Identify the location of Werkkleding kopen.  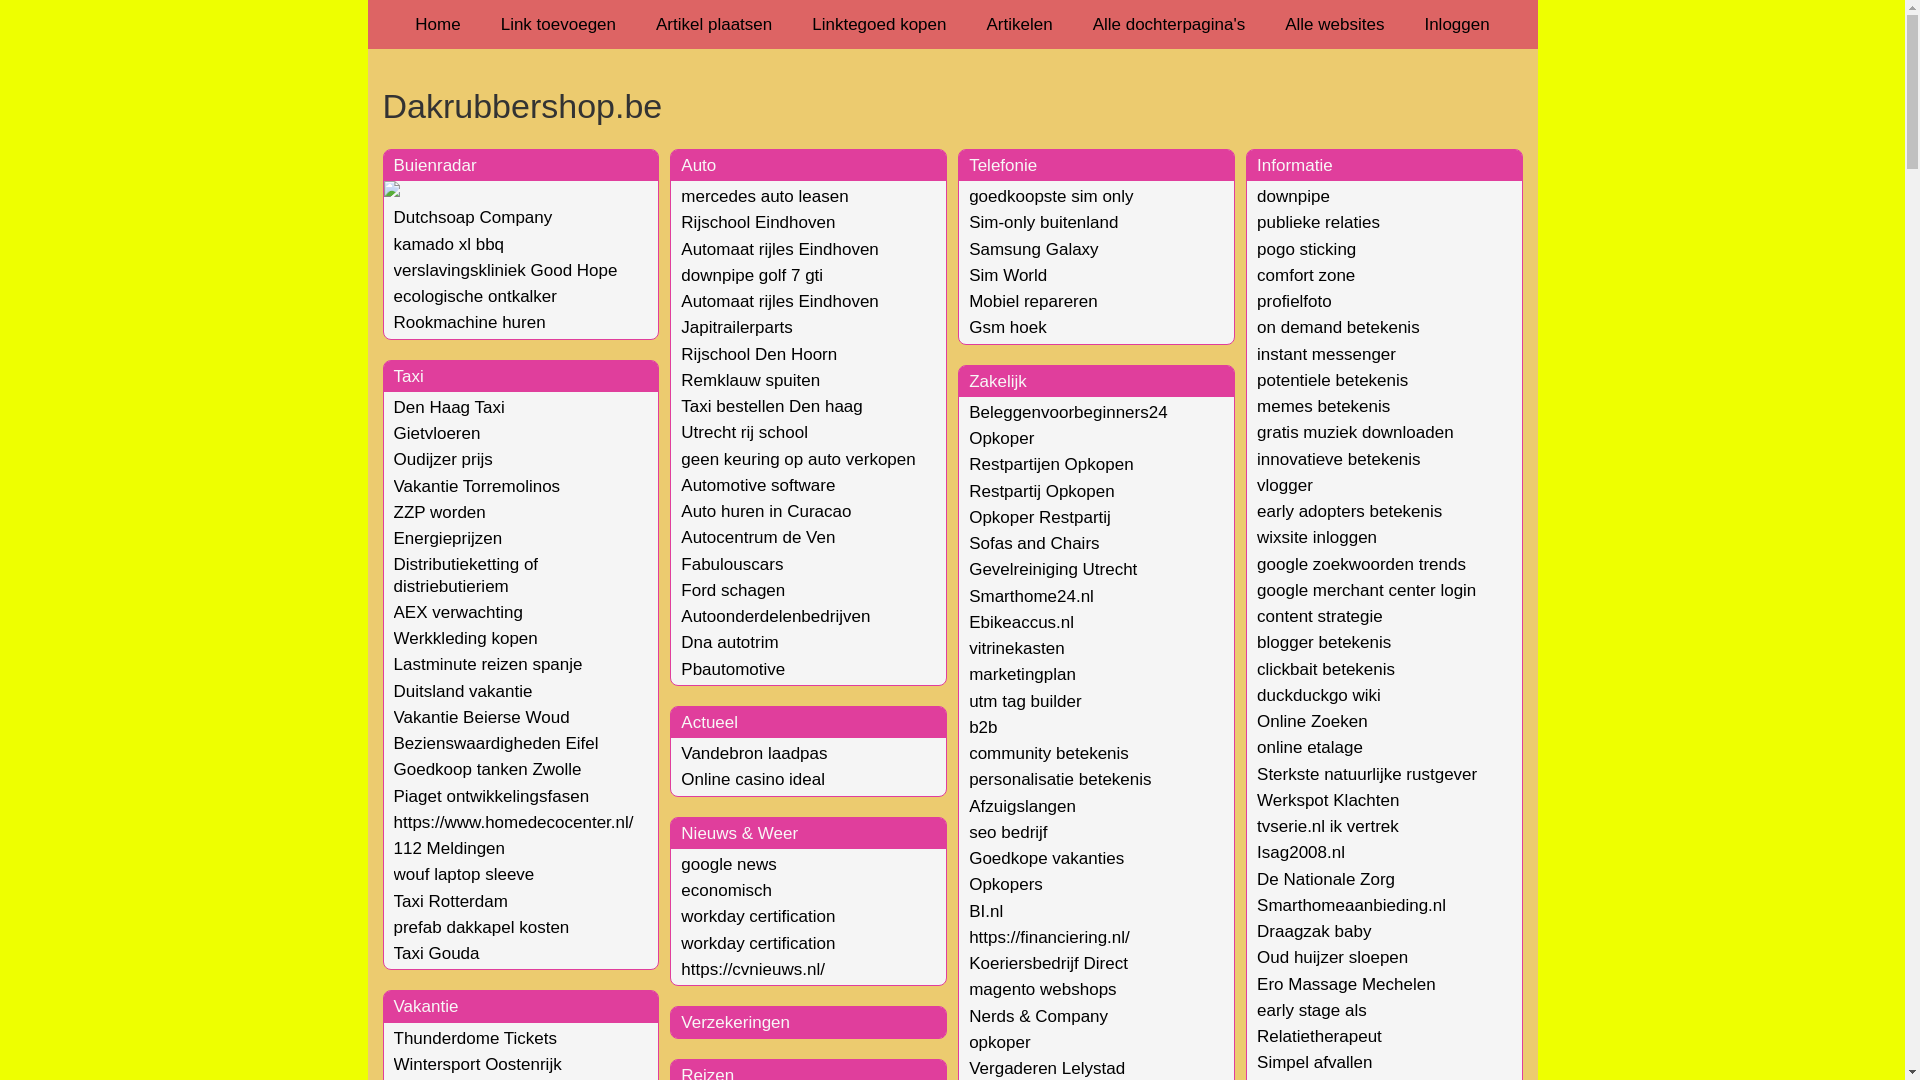
(466, 638).